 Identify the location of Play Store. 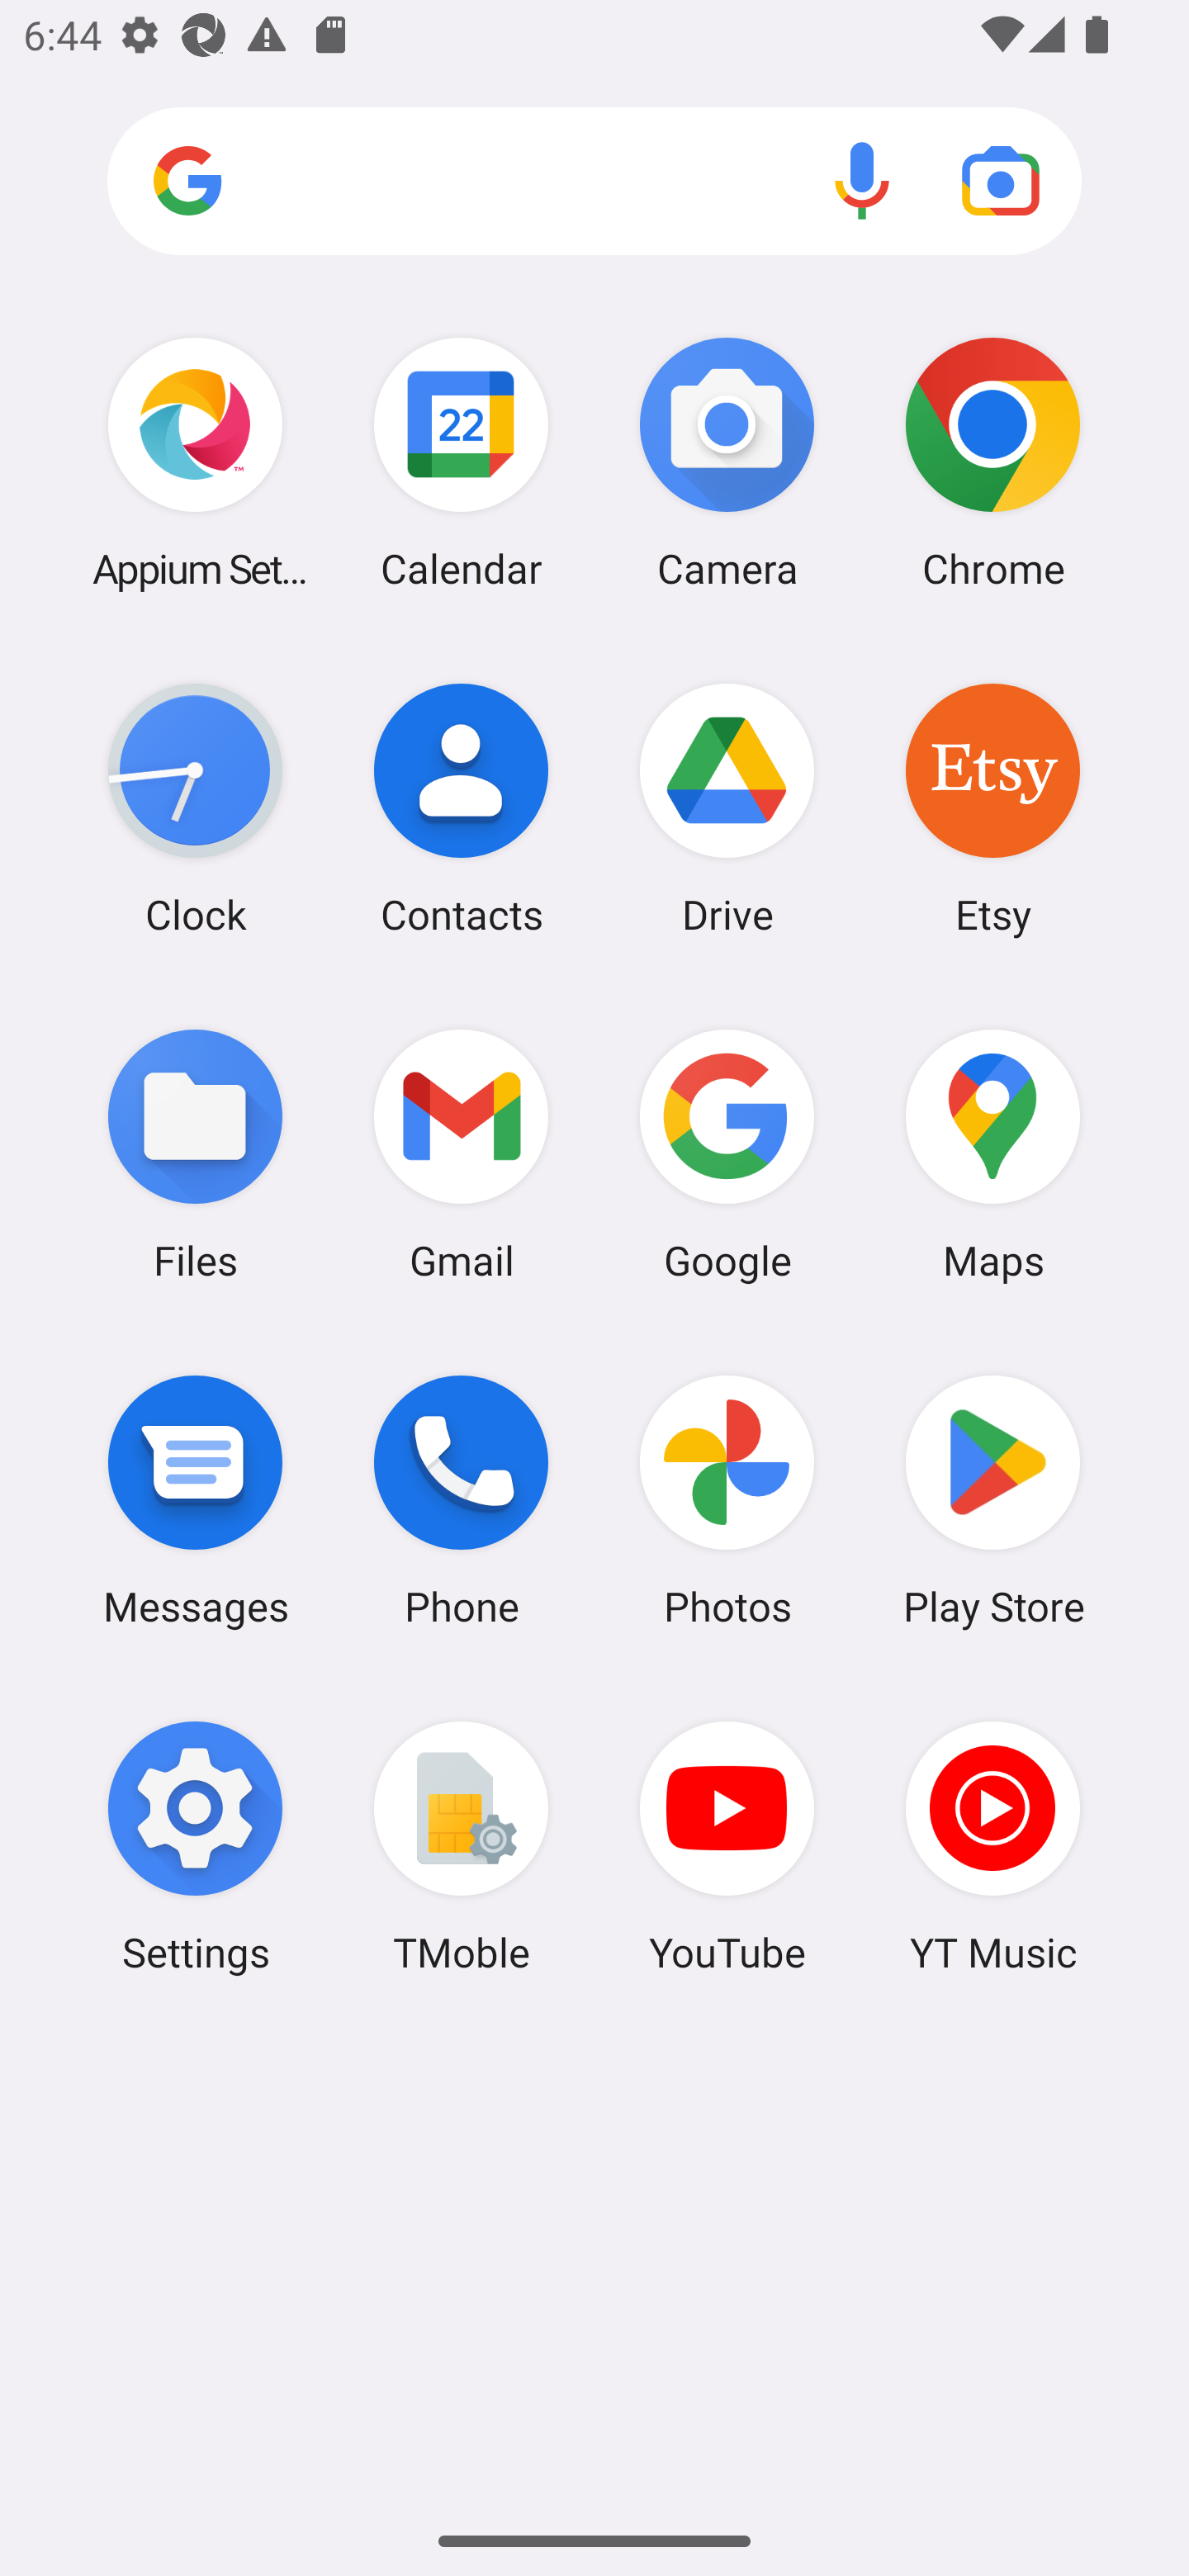
(992, 1500).